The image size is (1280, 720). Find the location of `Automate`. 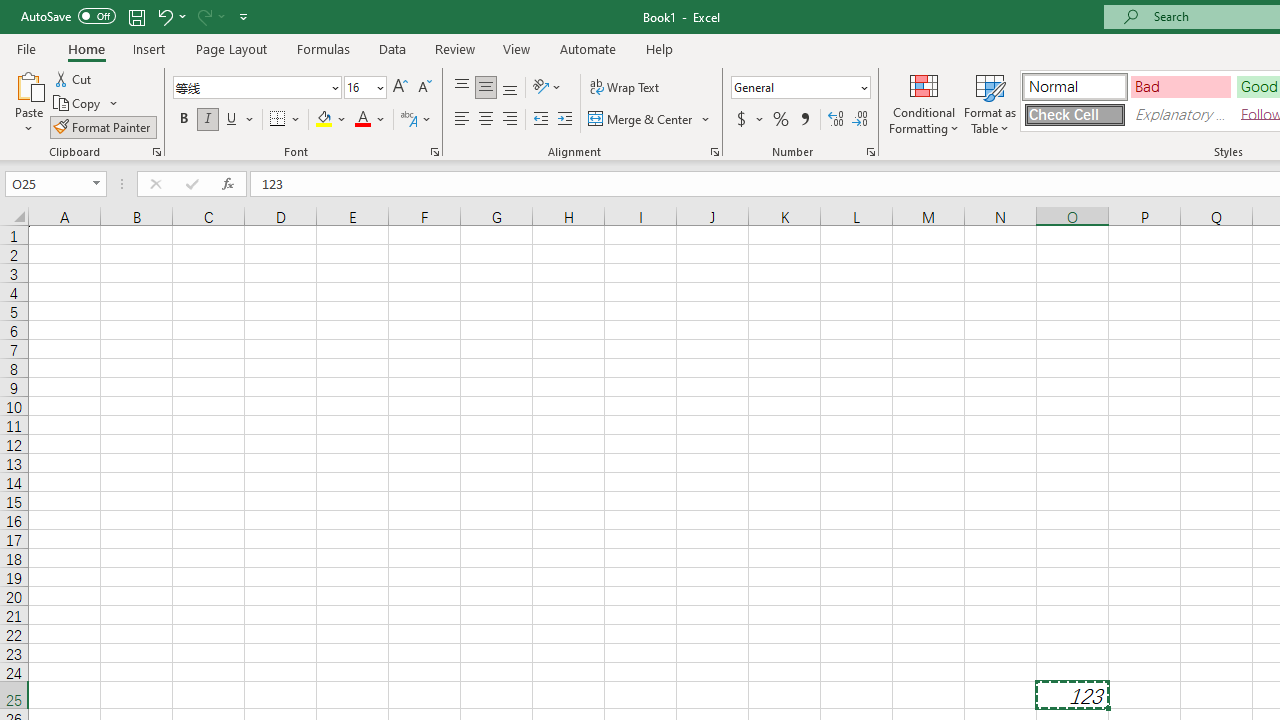

Automate is located at coordinates (588, 48).